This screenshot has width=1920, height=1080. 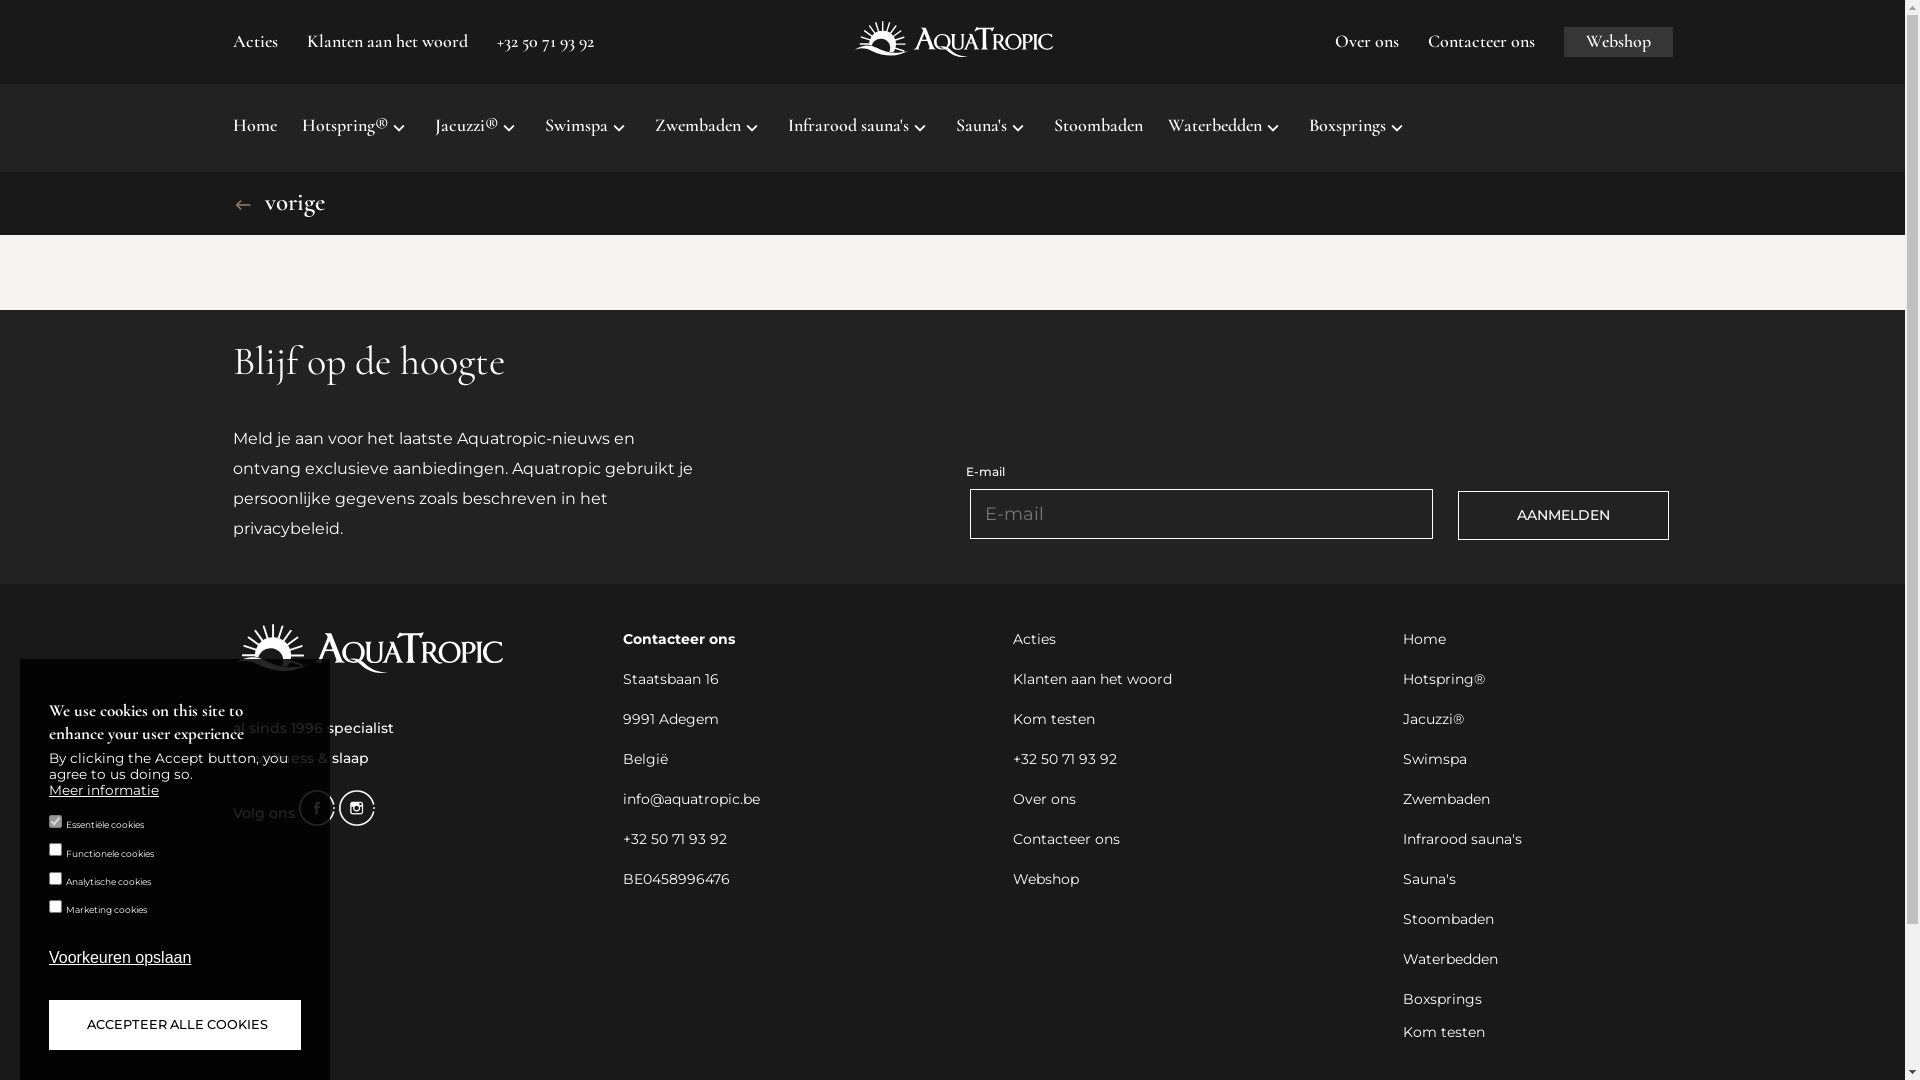 I want to click on Sauna's
expand_more, so click(x=992, y=128).